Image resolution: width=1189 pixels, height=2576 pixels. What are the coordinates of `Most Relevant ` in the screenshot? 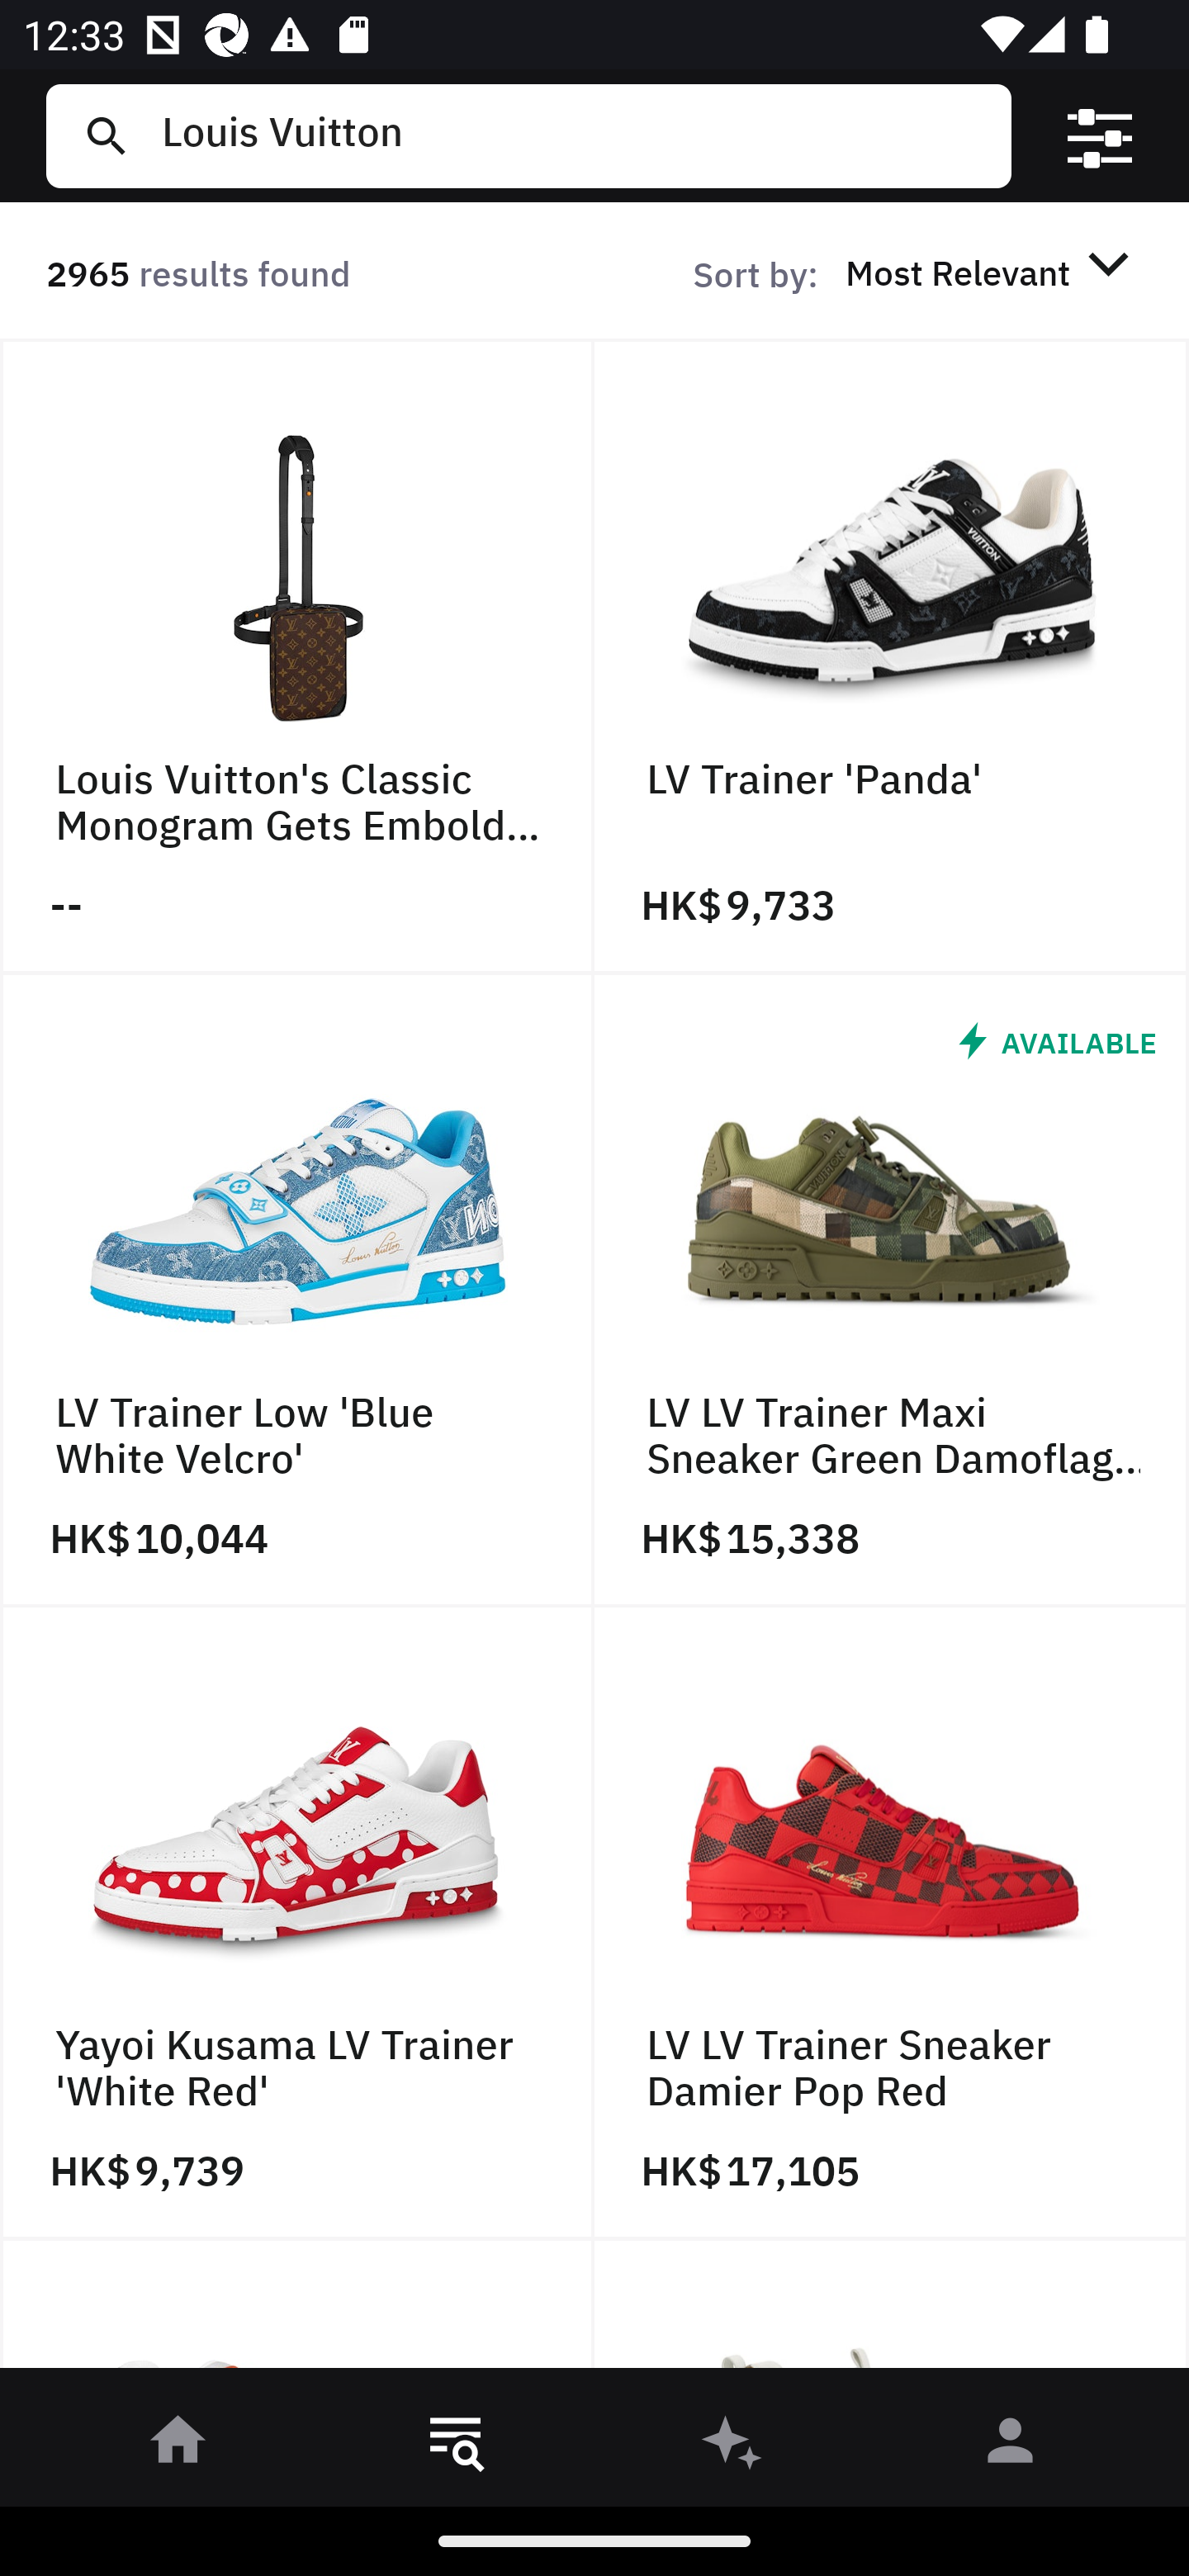 It's located at (992, 272).